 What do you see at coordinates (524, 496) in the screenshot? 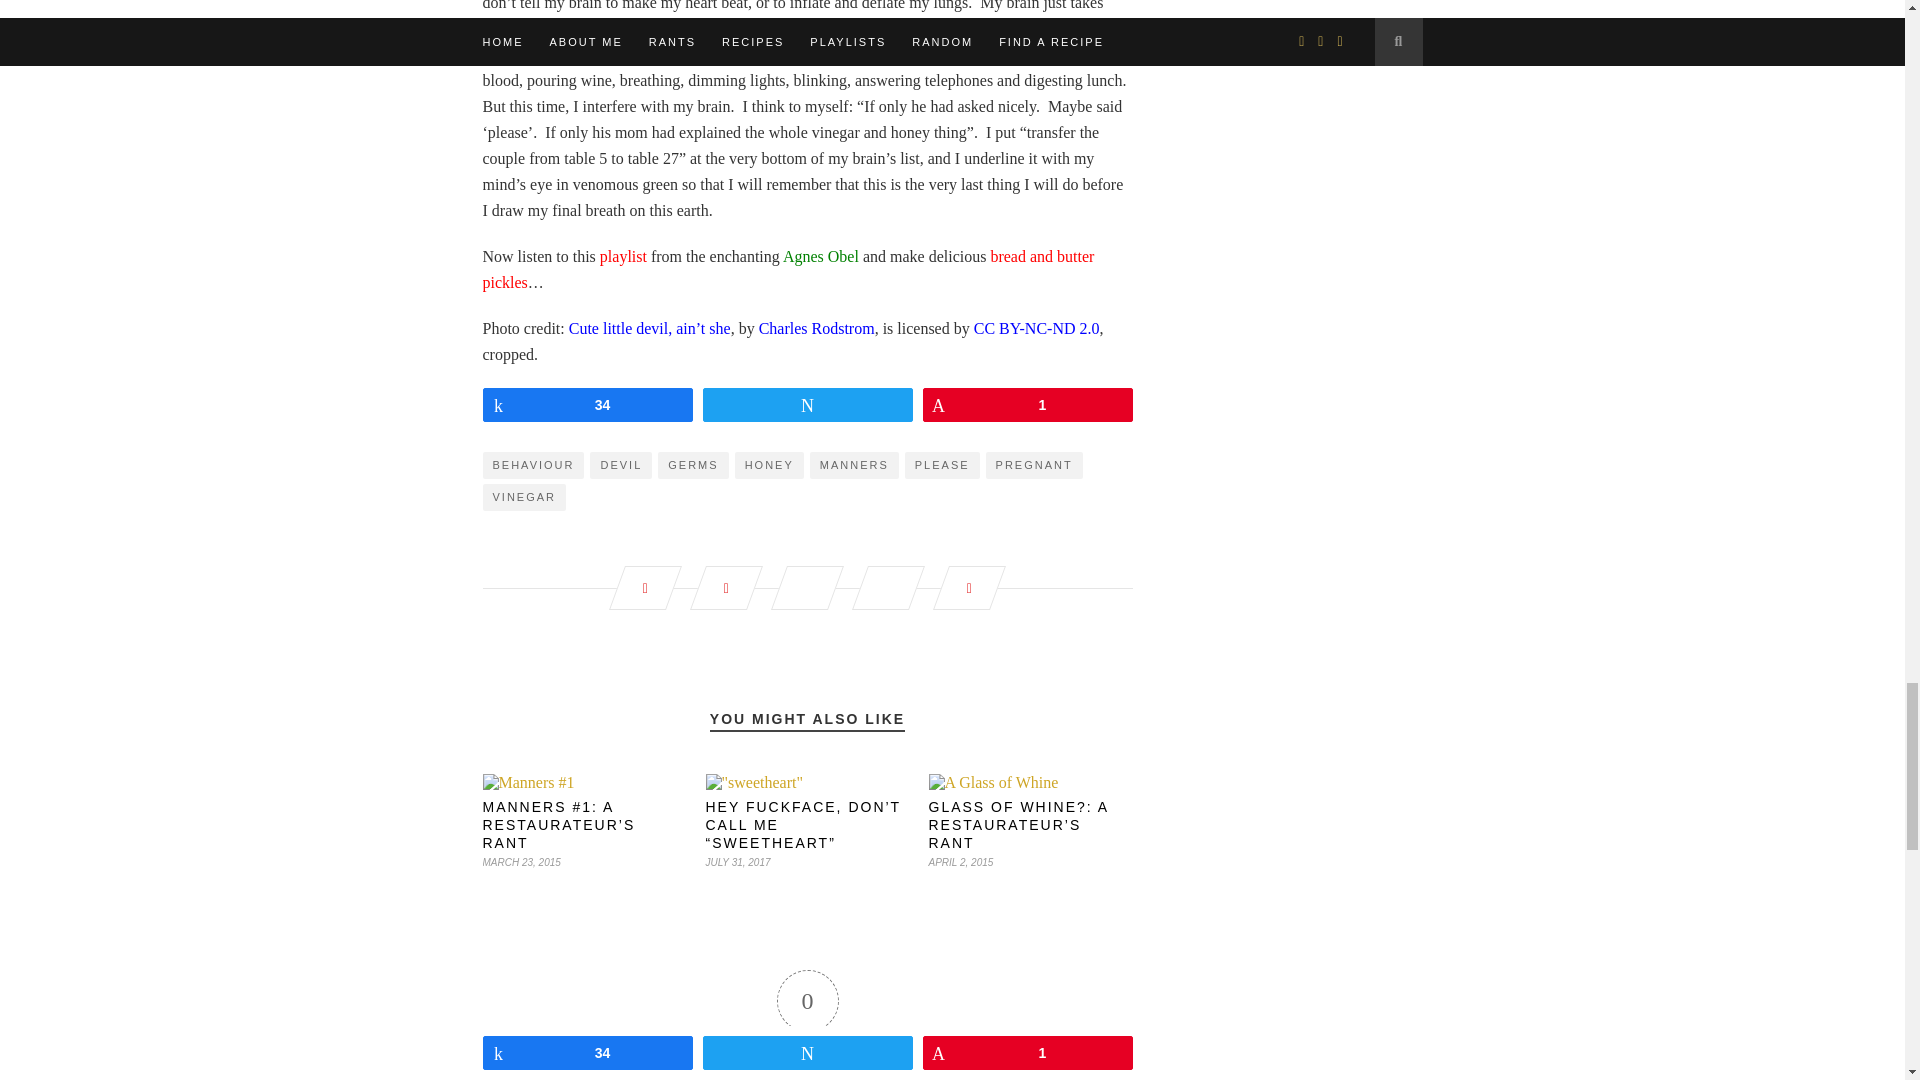
I see `VINEGAR` at bounding box center [524, 496].